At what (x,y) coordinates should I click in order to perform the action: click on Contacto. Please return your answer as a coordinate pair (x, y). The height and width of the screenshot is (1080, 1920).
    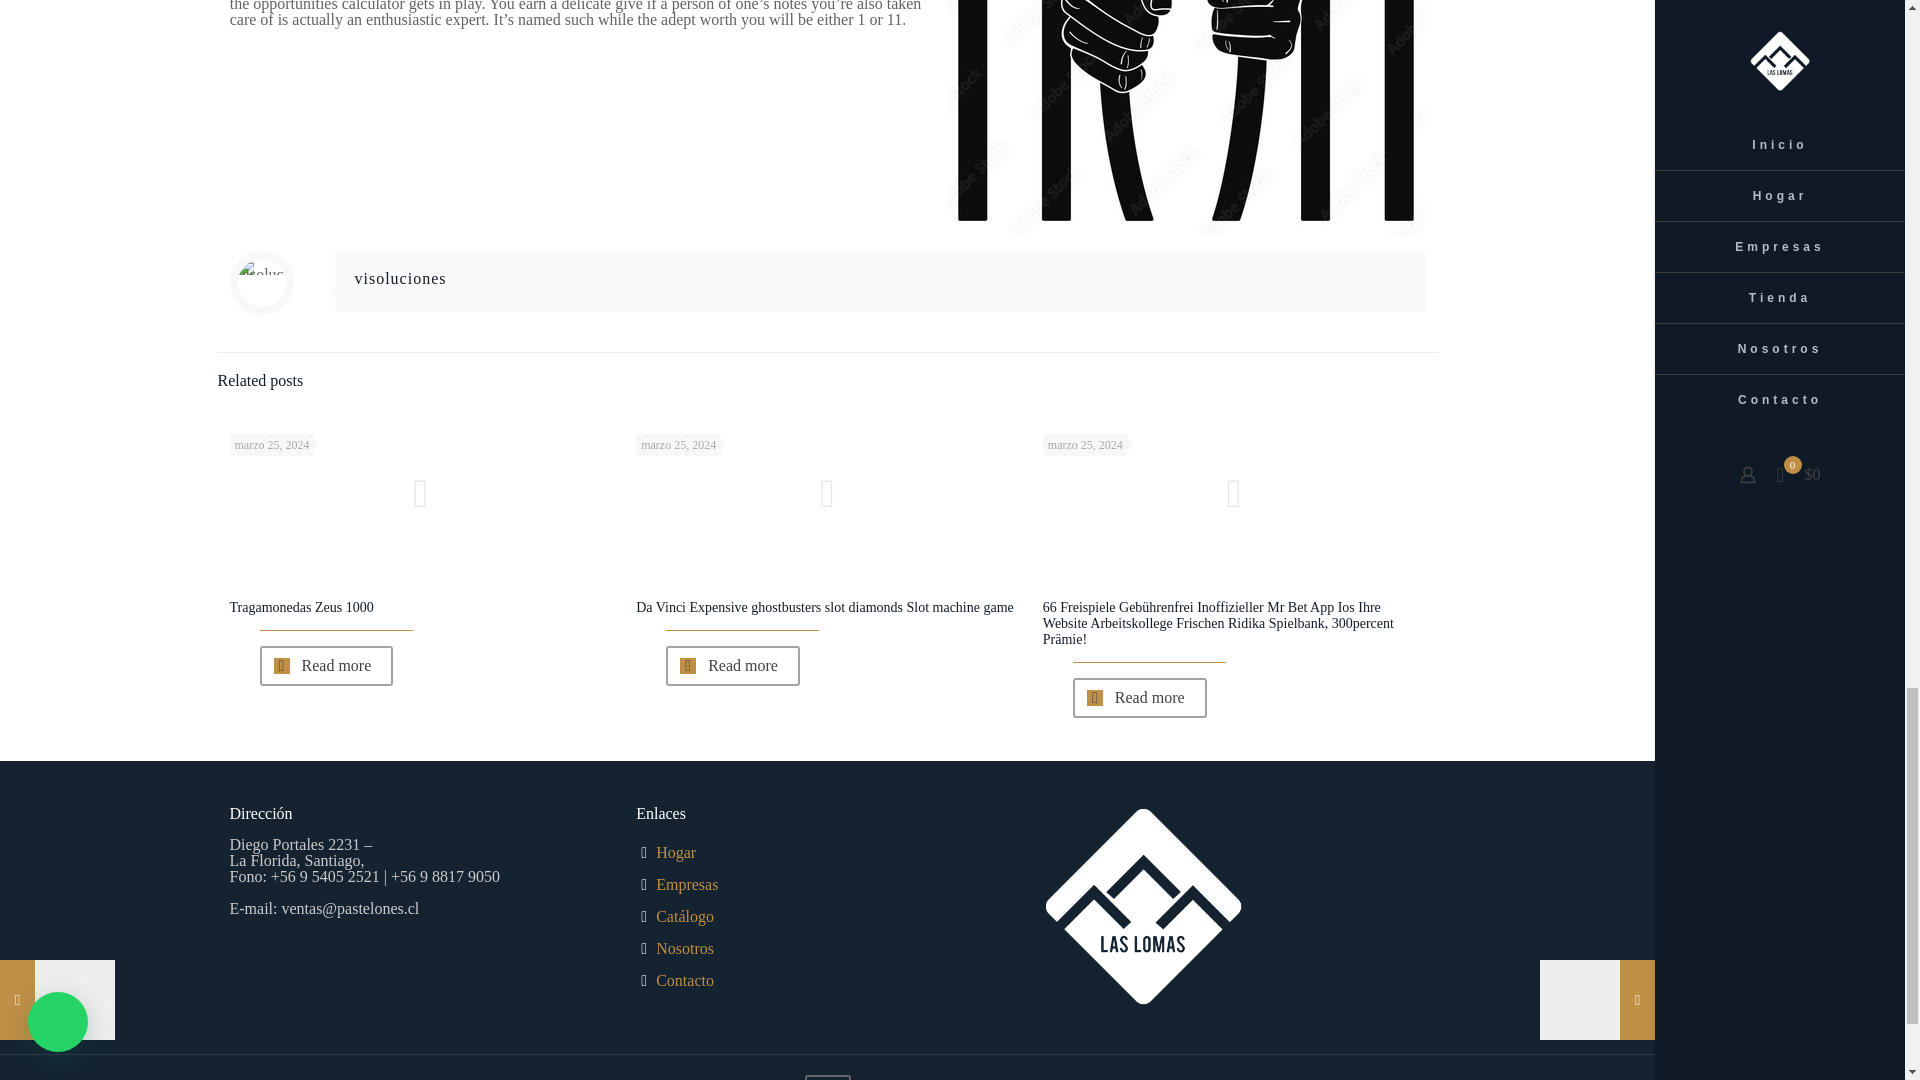
    Looking at the image, I should click on (685, 980).